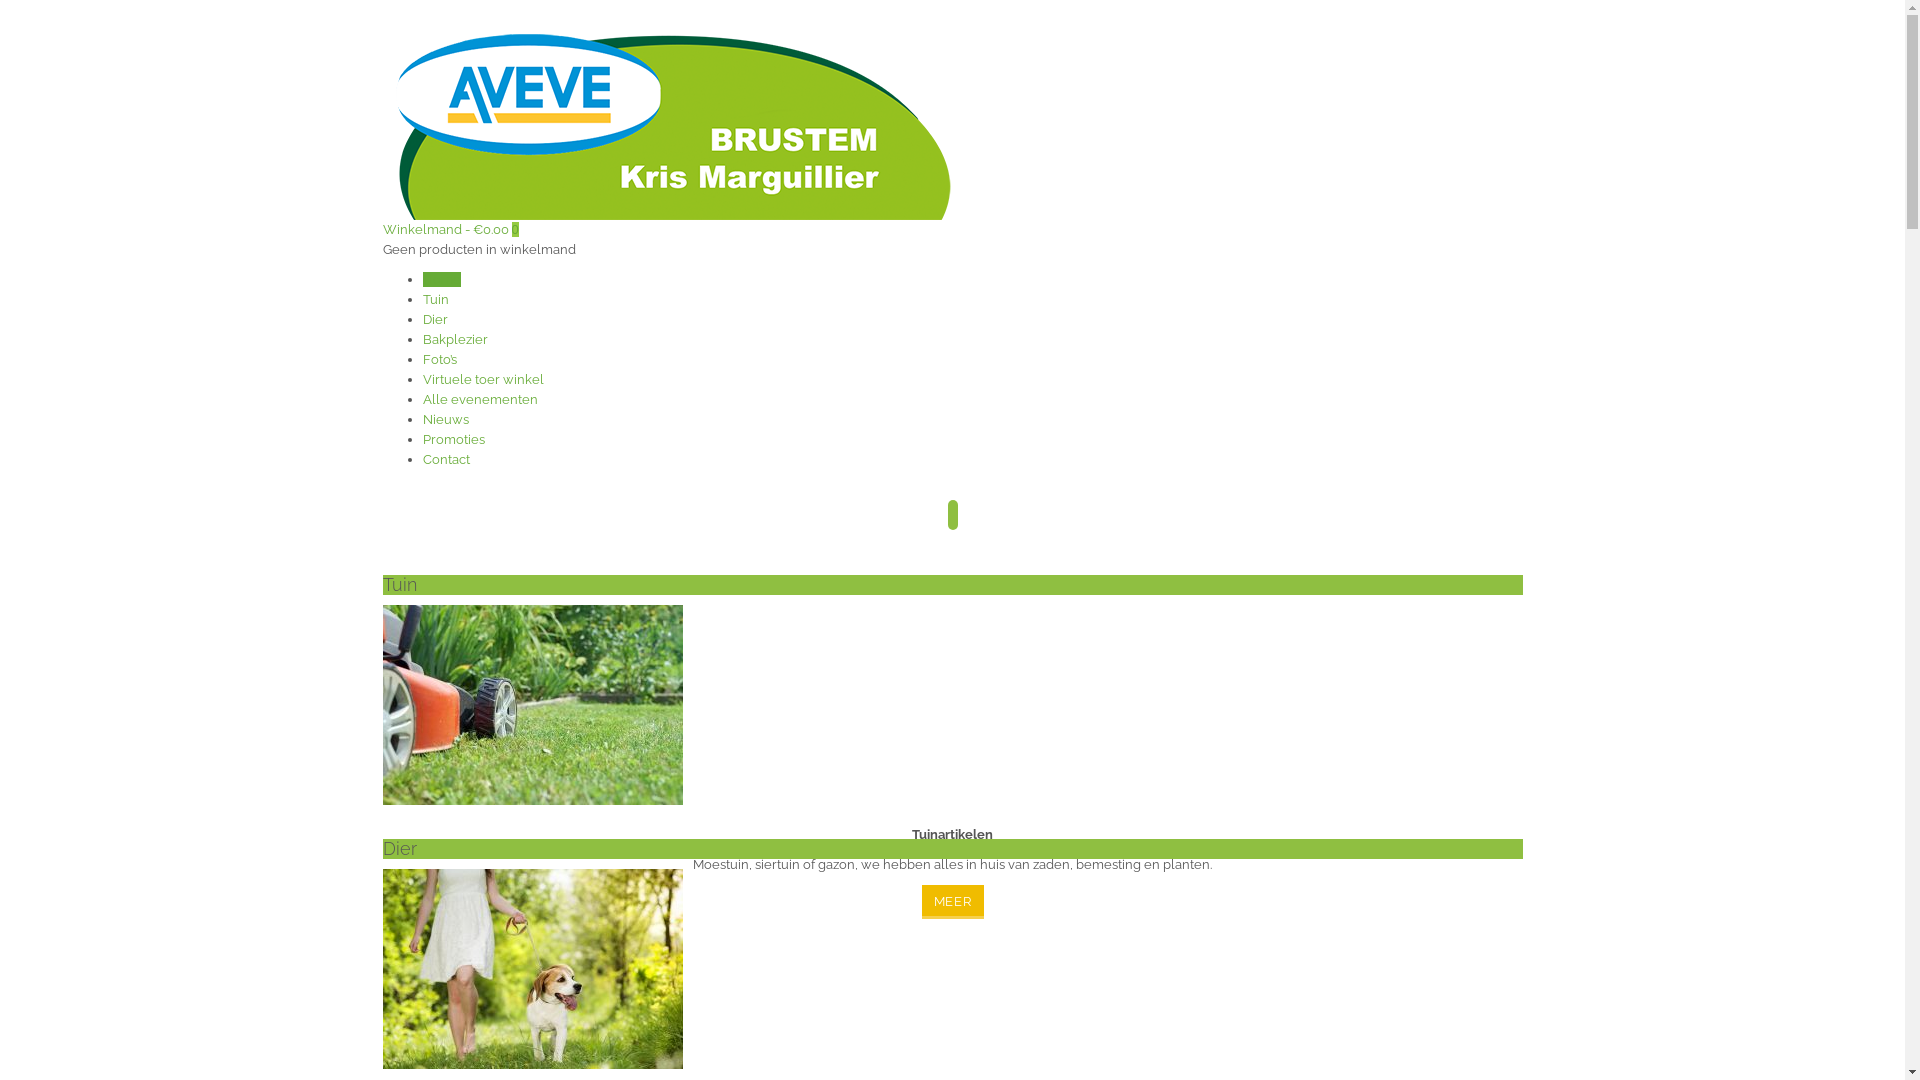  Describe the element at coordinates (952, 902) in the screenshot. I see `MEER` at that location.